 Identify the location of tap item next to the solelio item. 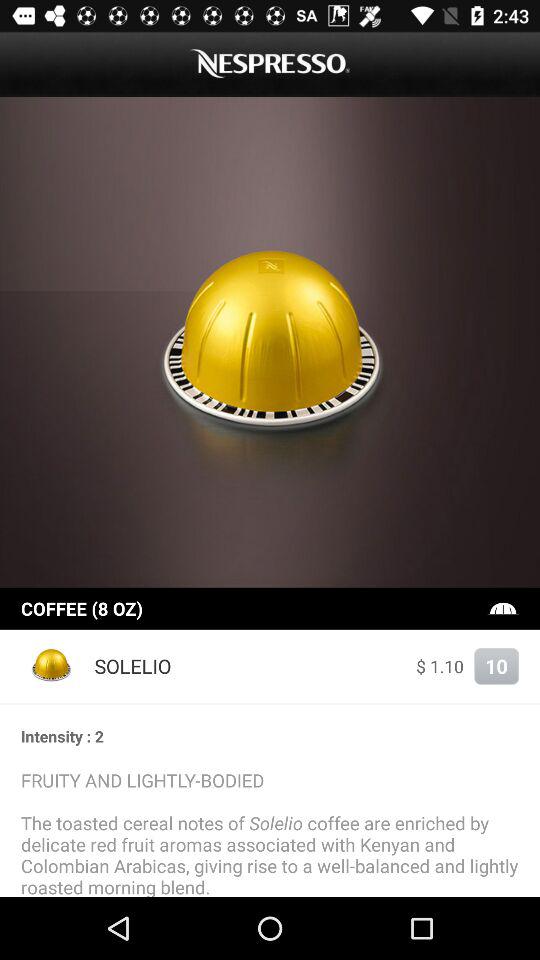
(52, 666).